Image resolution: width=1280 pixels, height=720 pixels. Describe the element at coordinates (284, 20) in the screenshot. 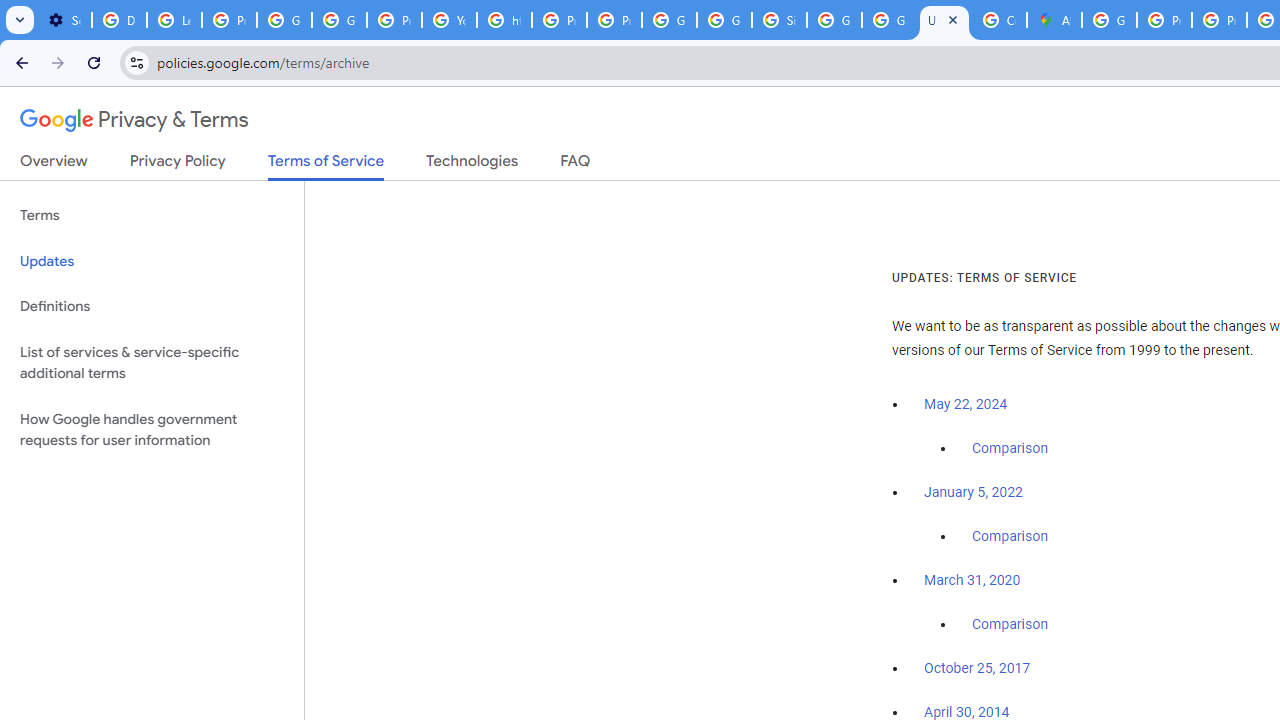

I see `Google Account Help` at that location.